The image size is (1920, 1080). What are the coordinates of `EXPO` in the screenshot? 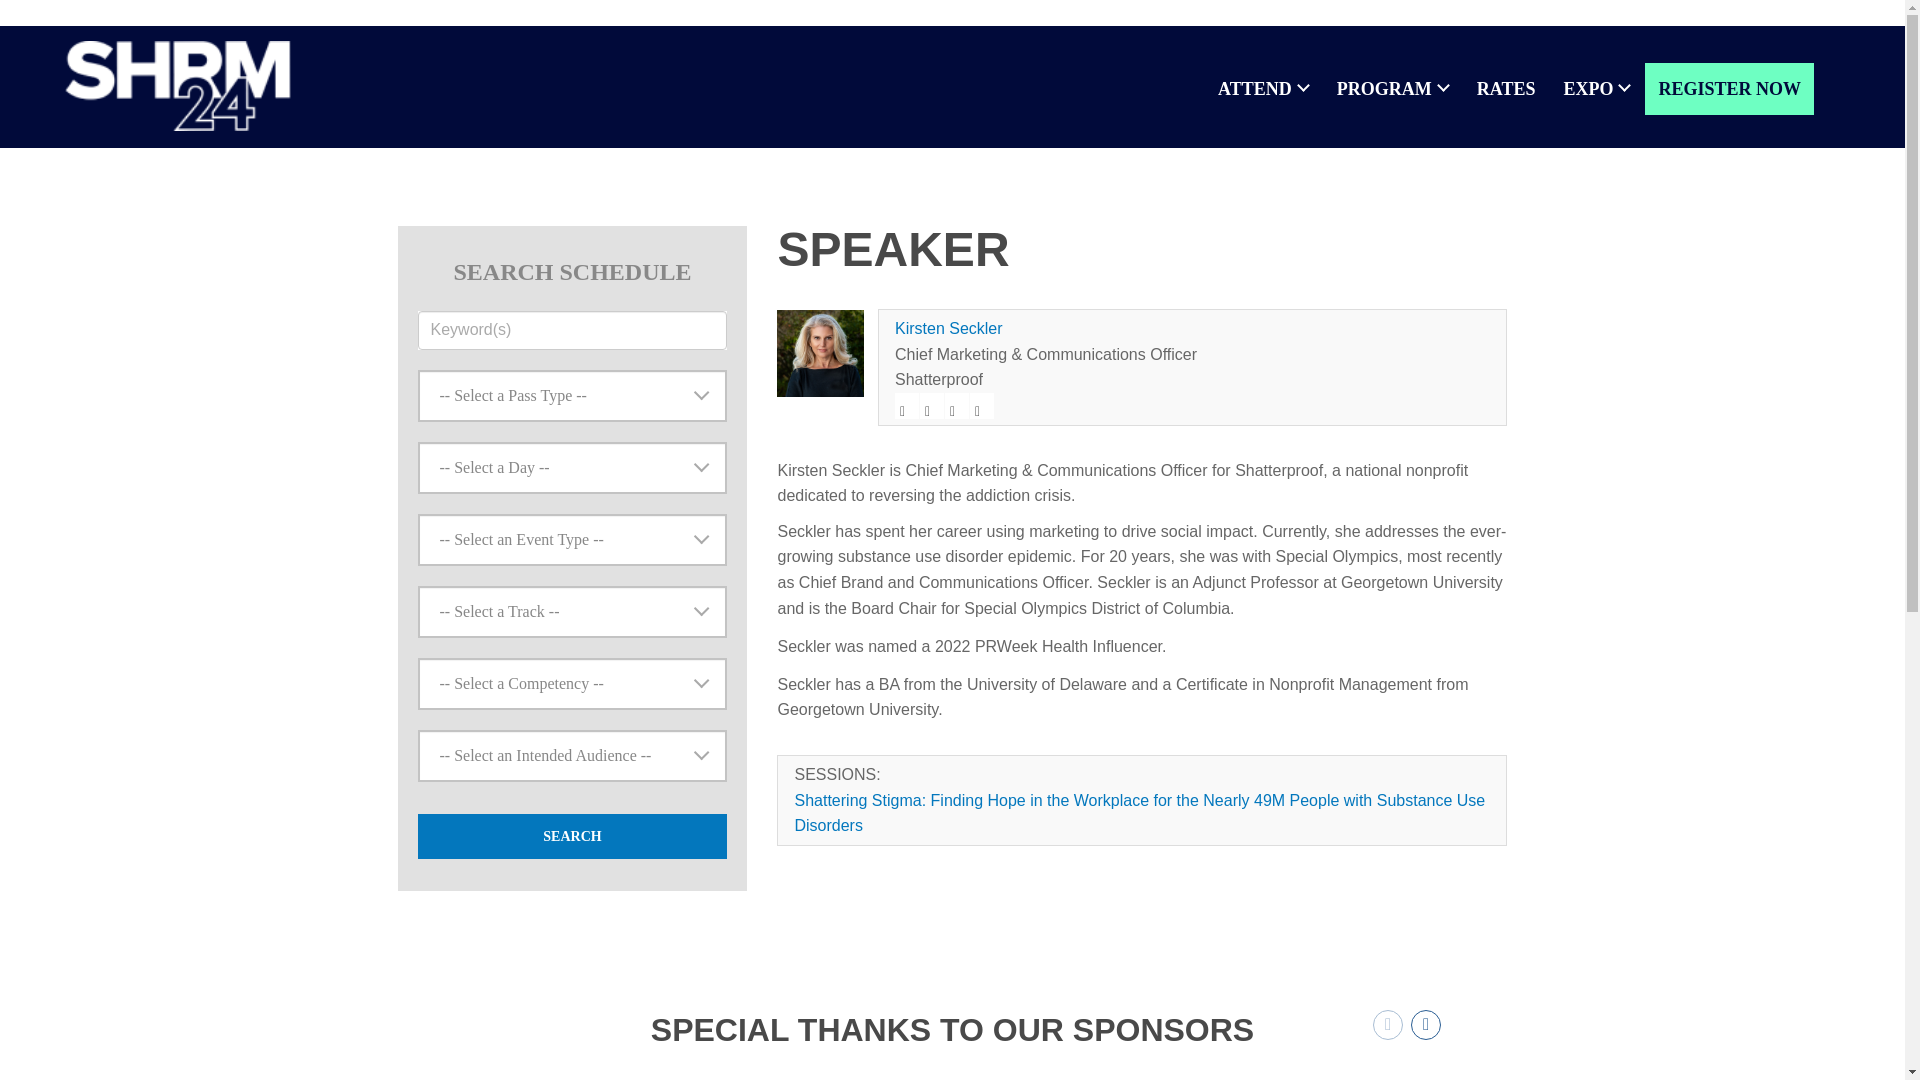 It's located at (1596, 89).